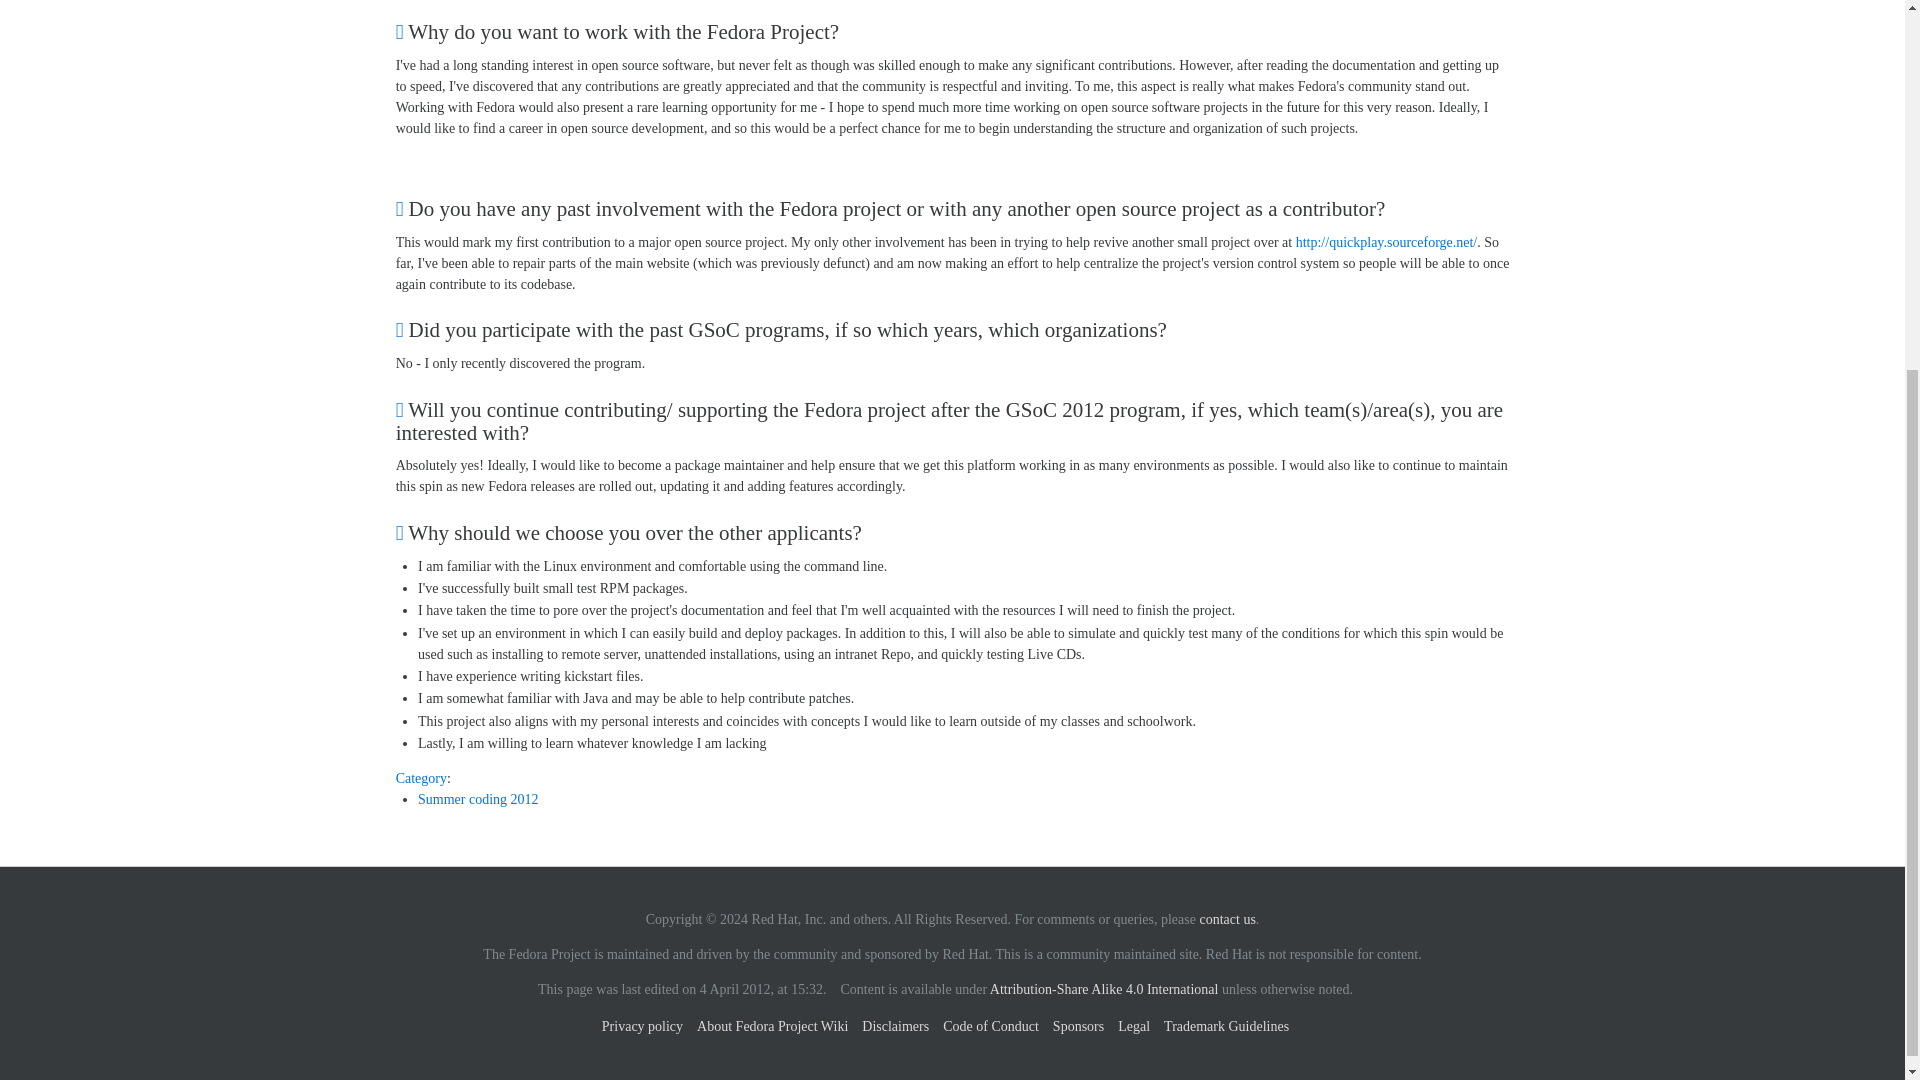  Describe the element at coordinates (1104, 988) in the screenshot. I see `Legal:Main` at that location.